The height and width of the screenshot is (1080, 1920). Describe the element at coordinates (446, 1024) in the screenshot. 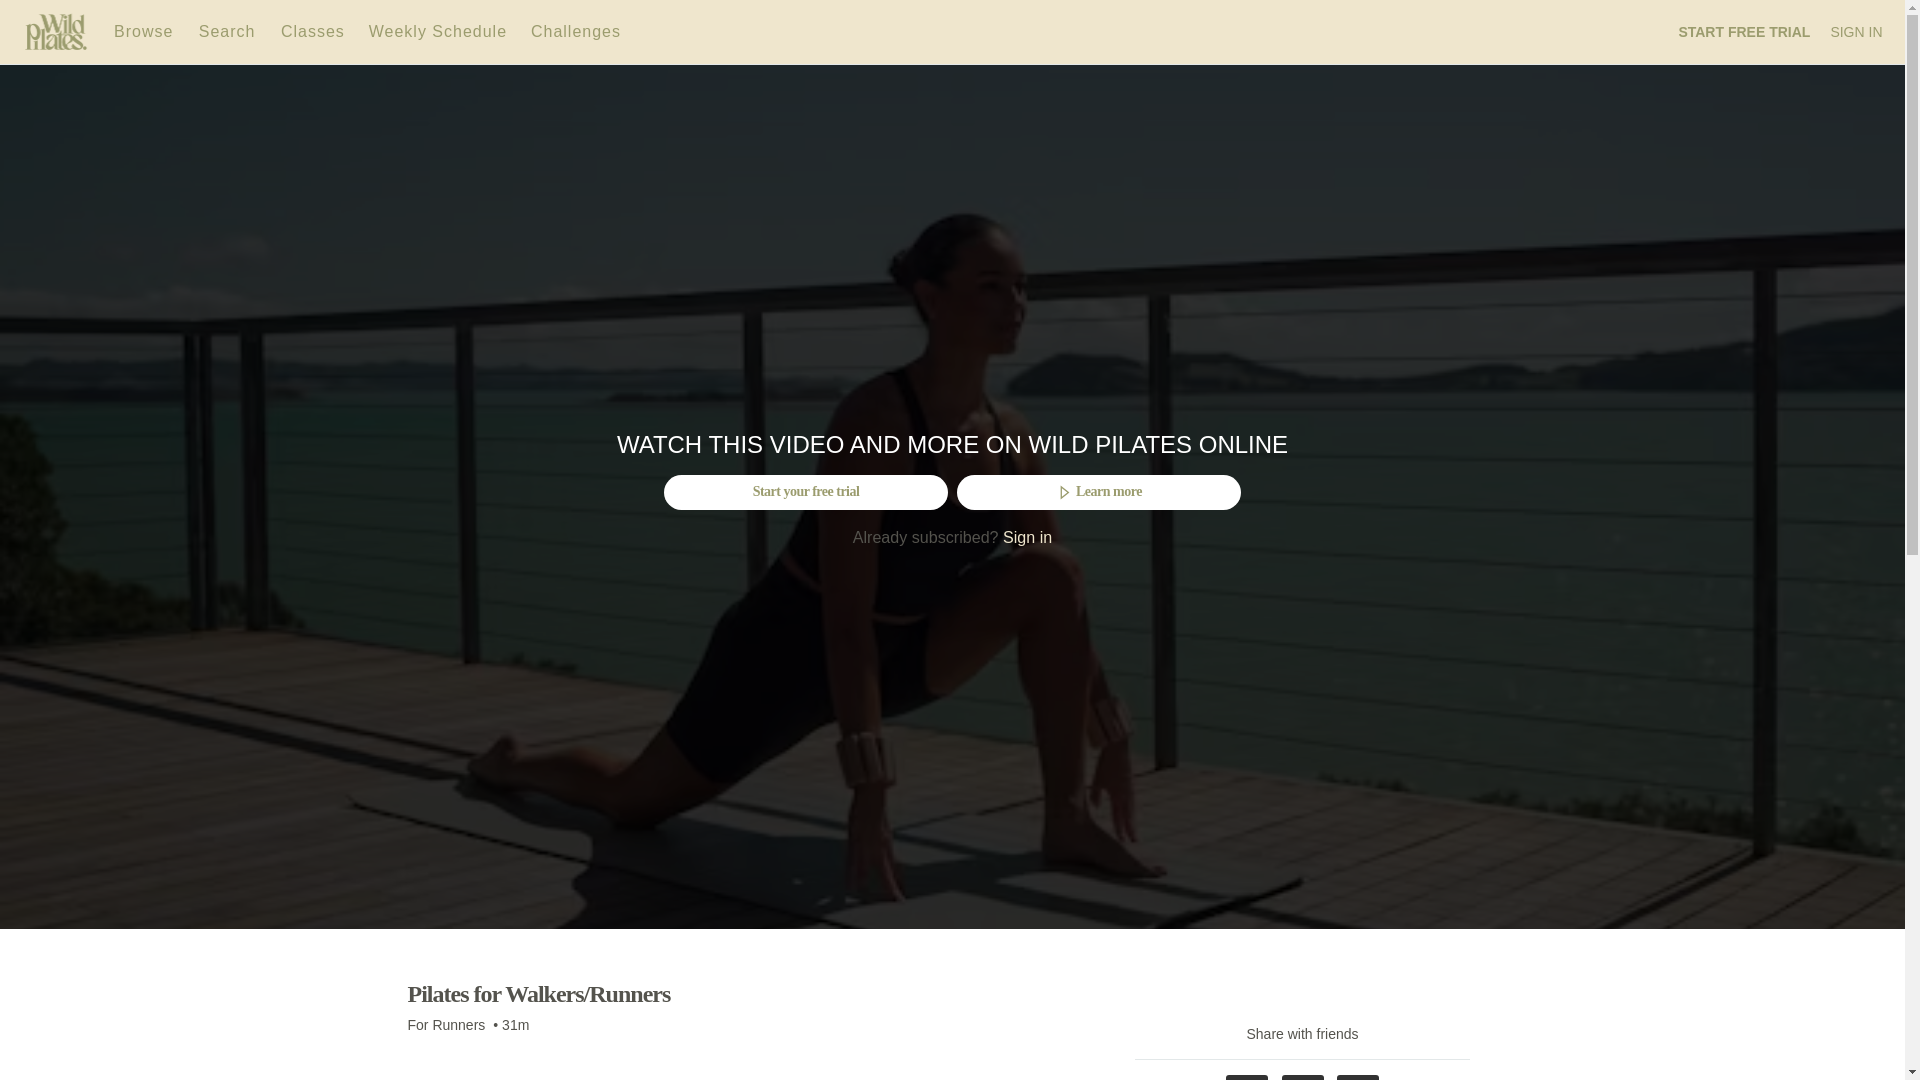

I see `For Runners` at that location.